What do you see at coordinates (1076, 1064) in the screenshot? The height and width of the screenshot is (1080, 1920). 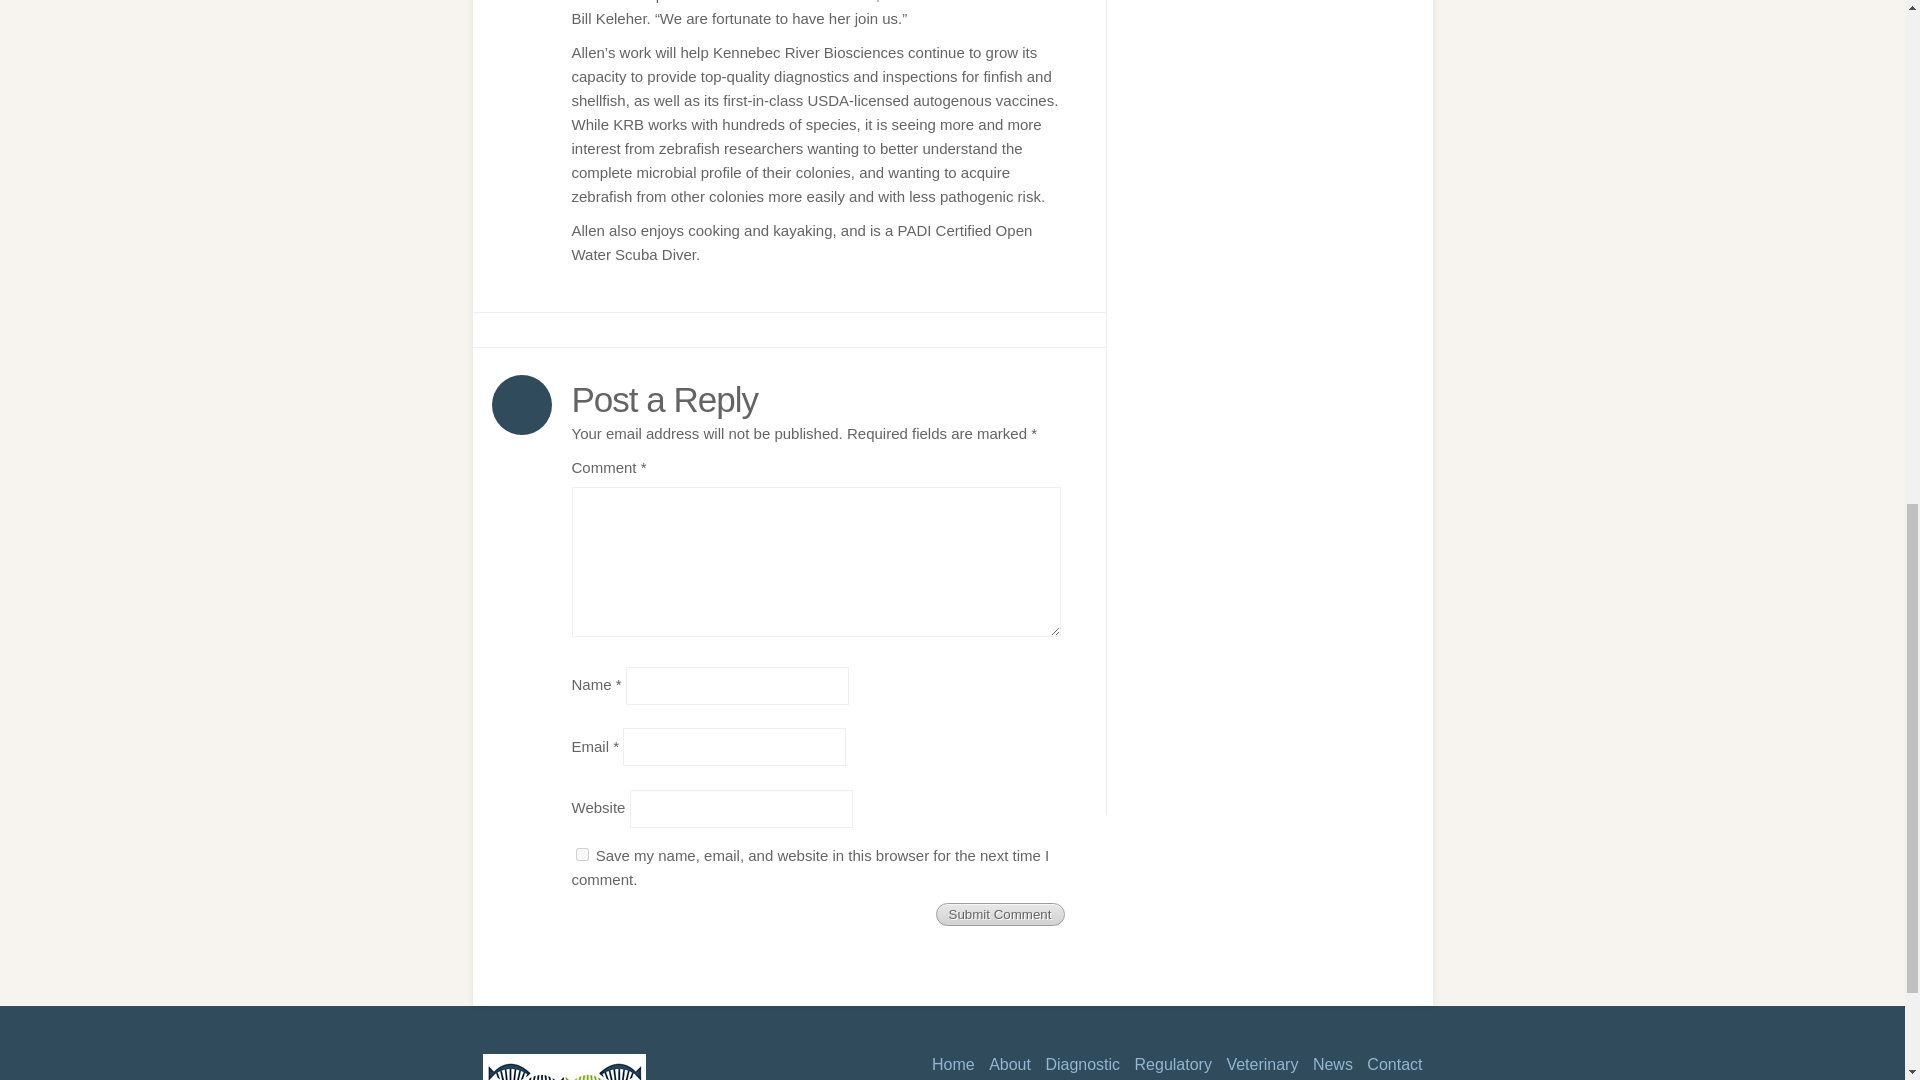 I see `Diagnostic` at bounding box center [1076, 1064].